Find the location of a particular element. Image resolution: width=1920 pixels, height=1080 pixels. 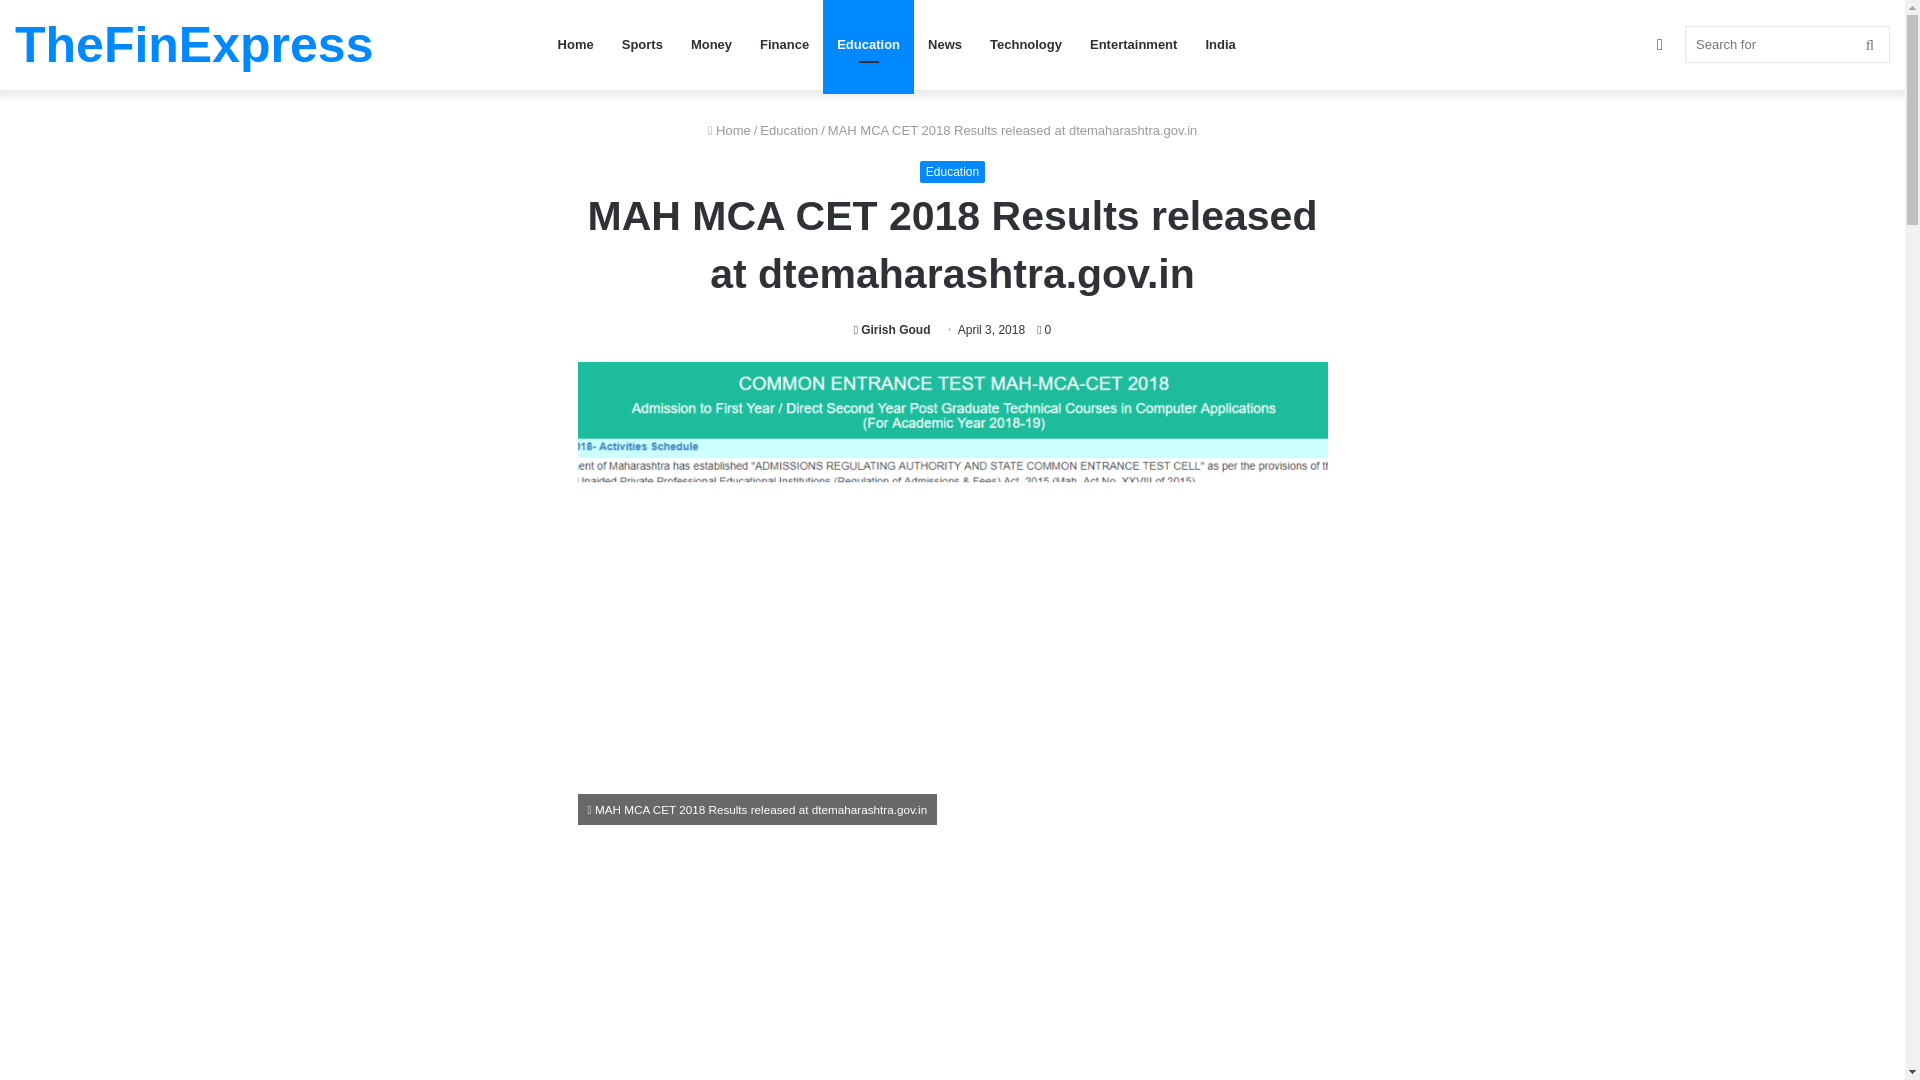

Girish Goud is located at coordinates (892, 329).